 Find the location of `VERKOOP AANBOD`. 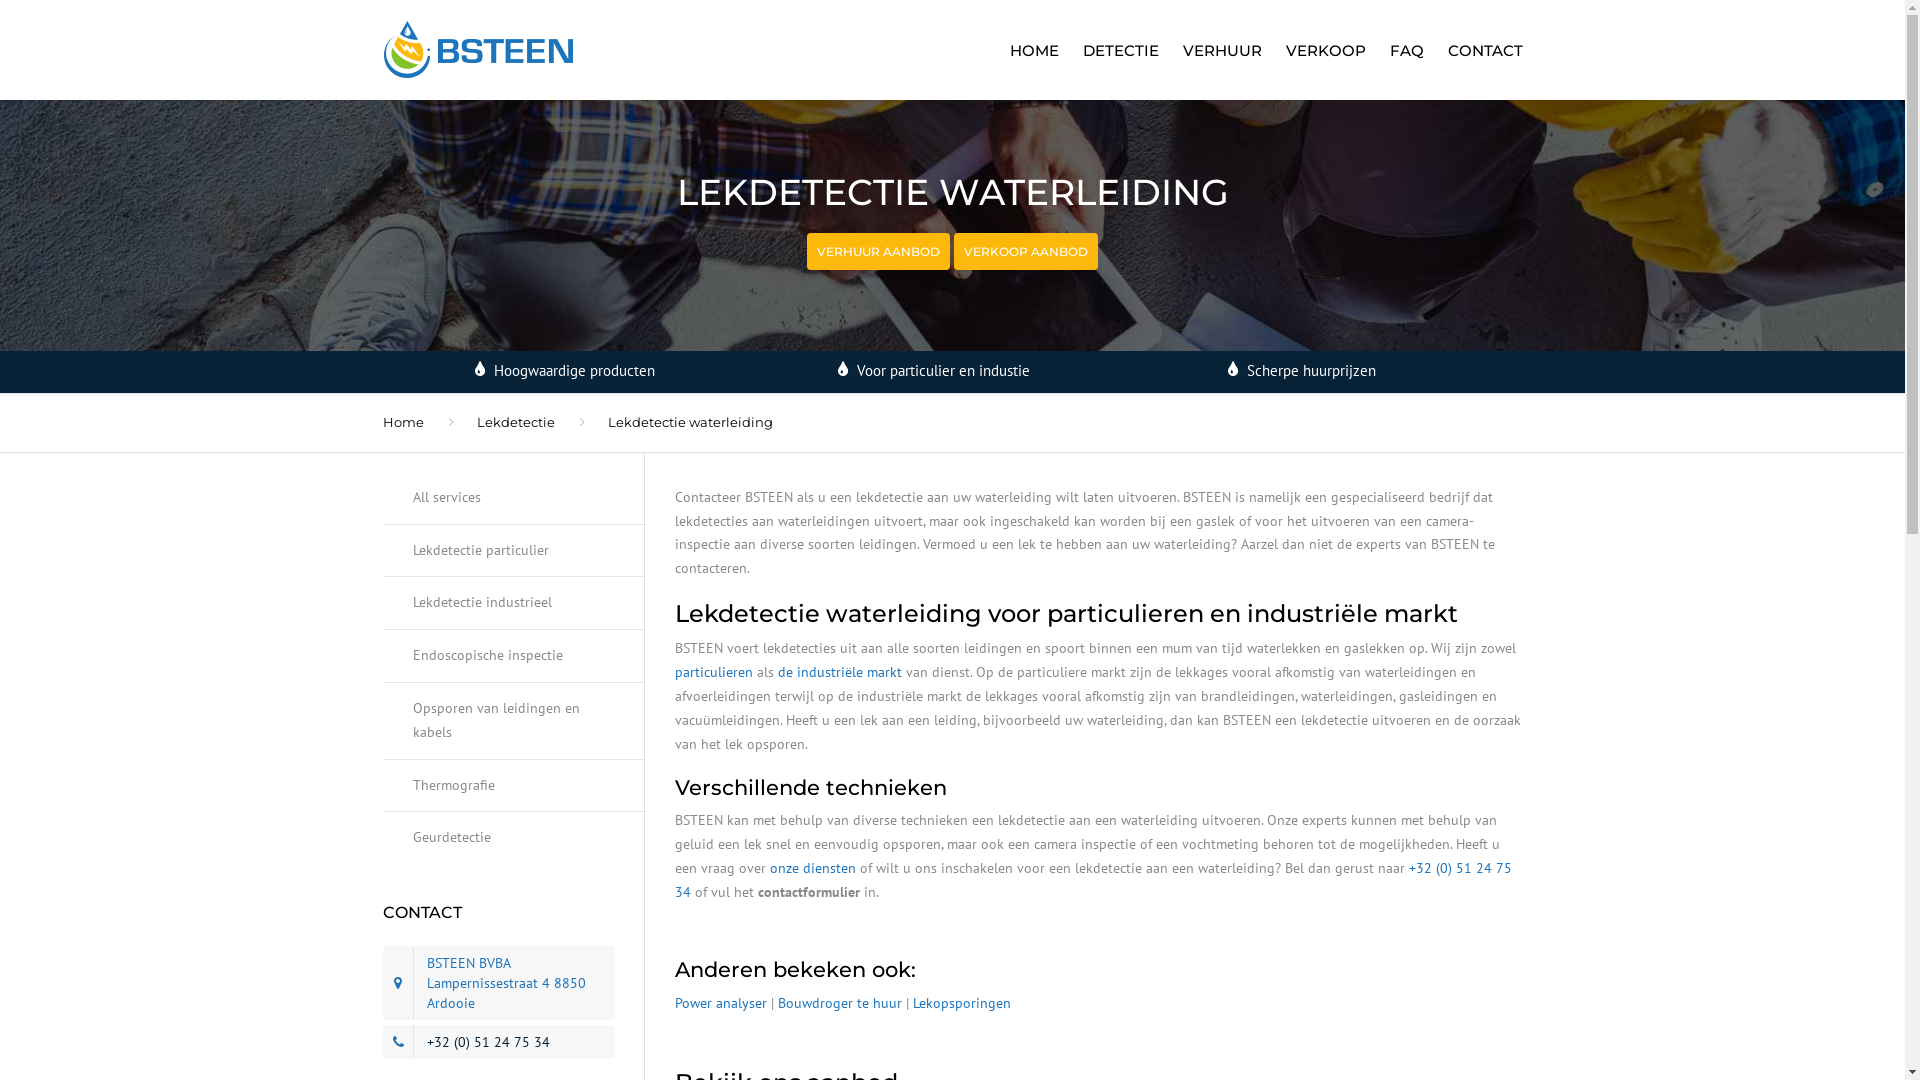

VERKOOP AANBOD is located at coordinates (1026, 252).